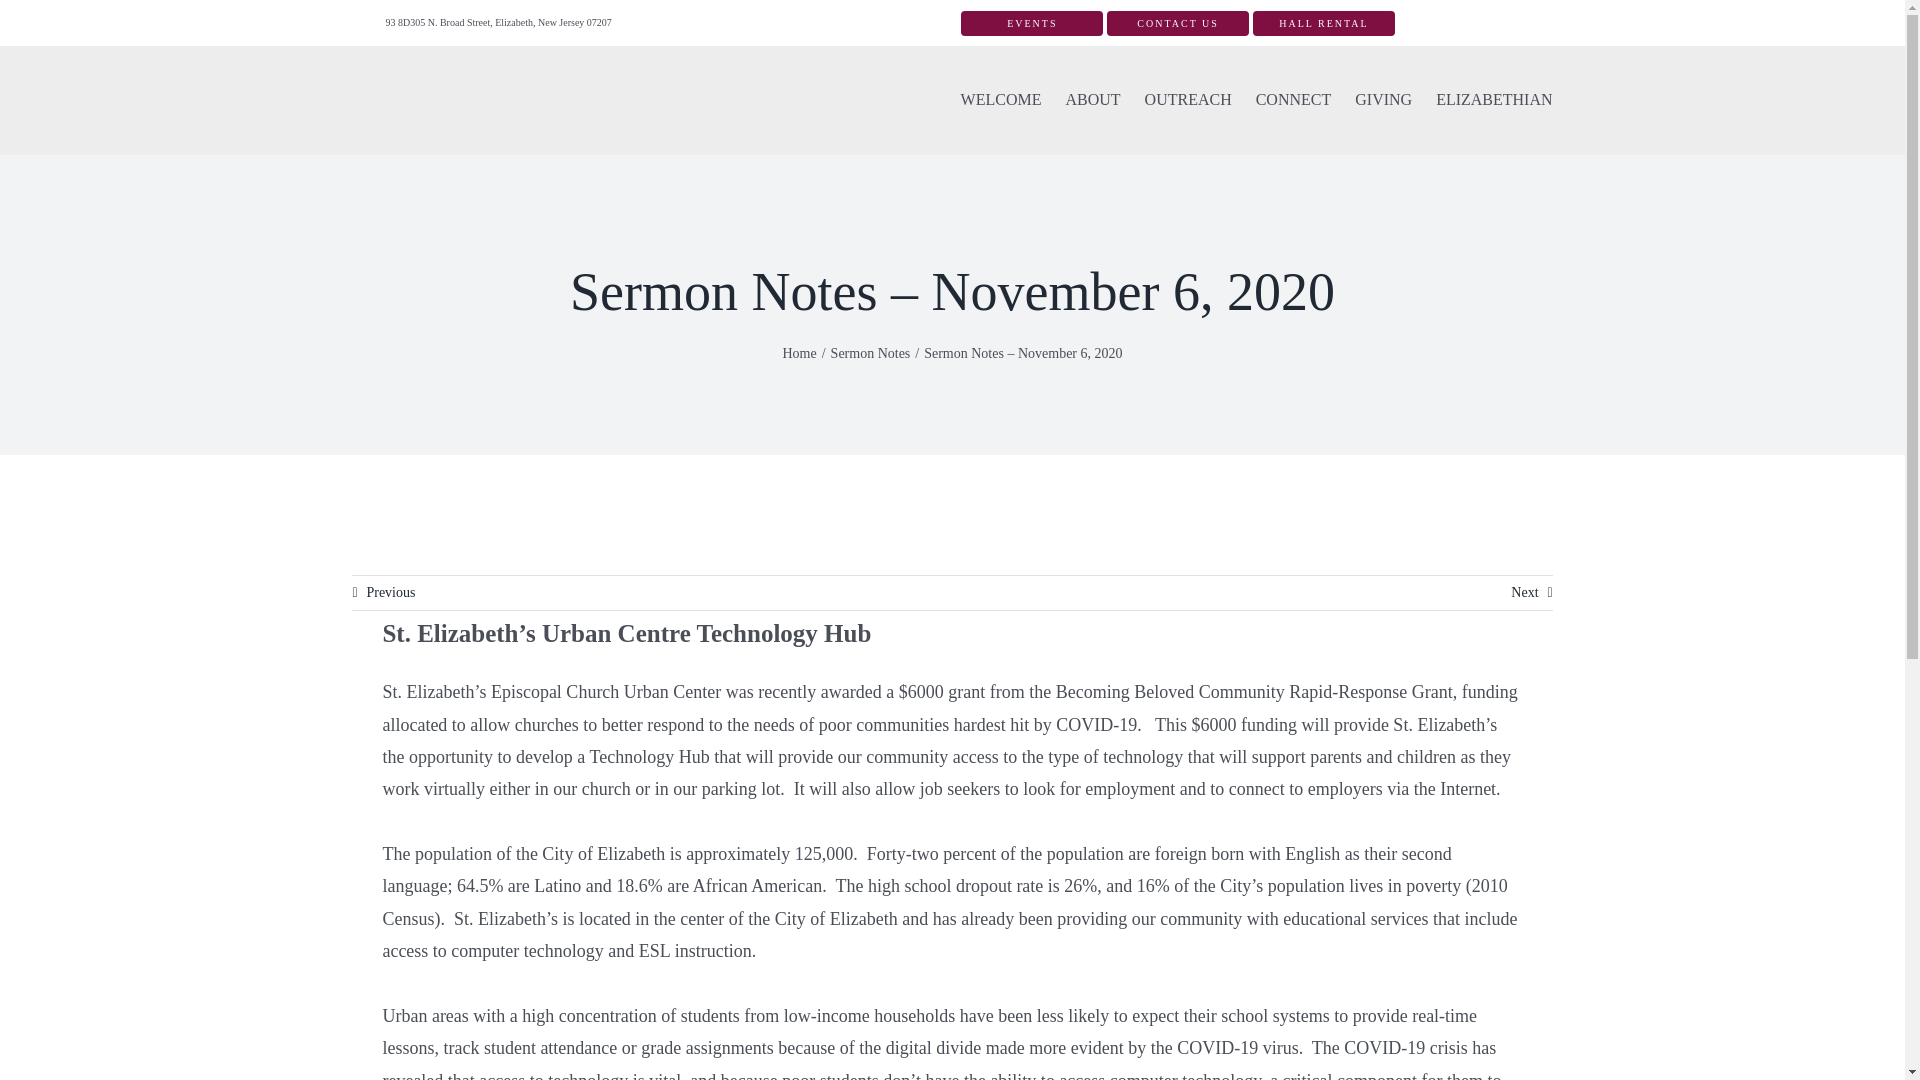 The image size is (1920, 1080). I want to click on CONNECT, so click(1294, 100).